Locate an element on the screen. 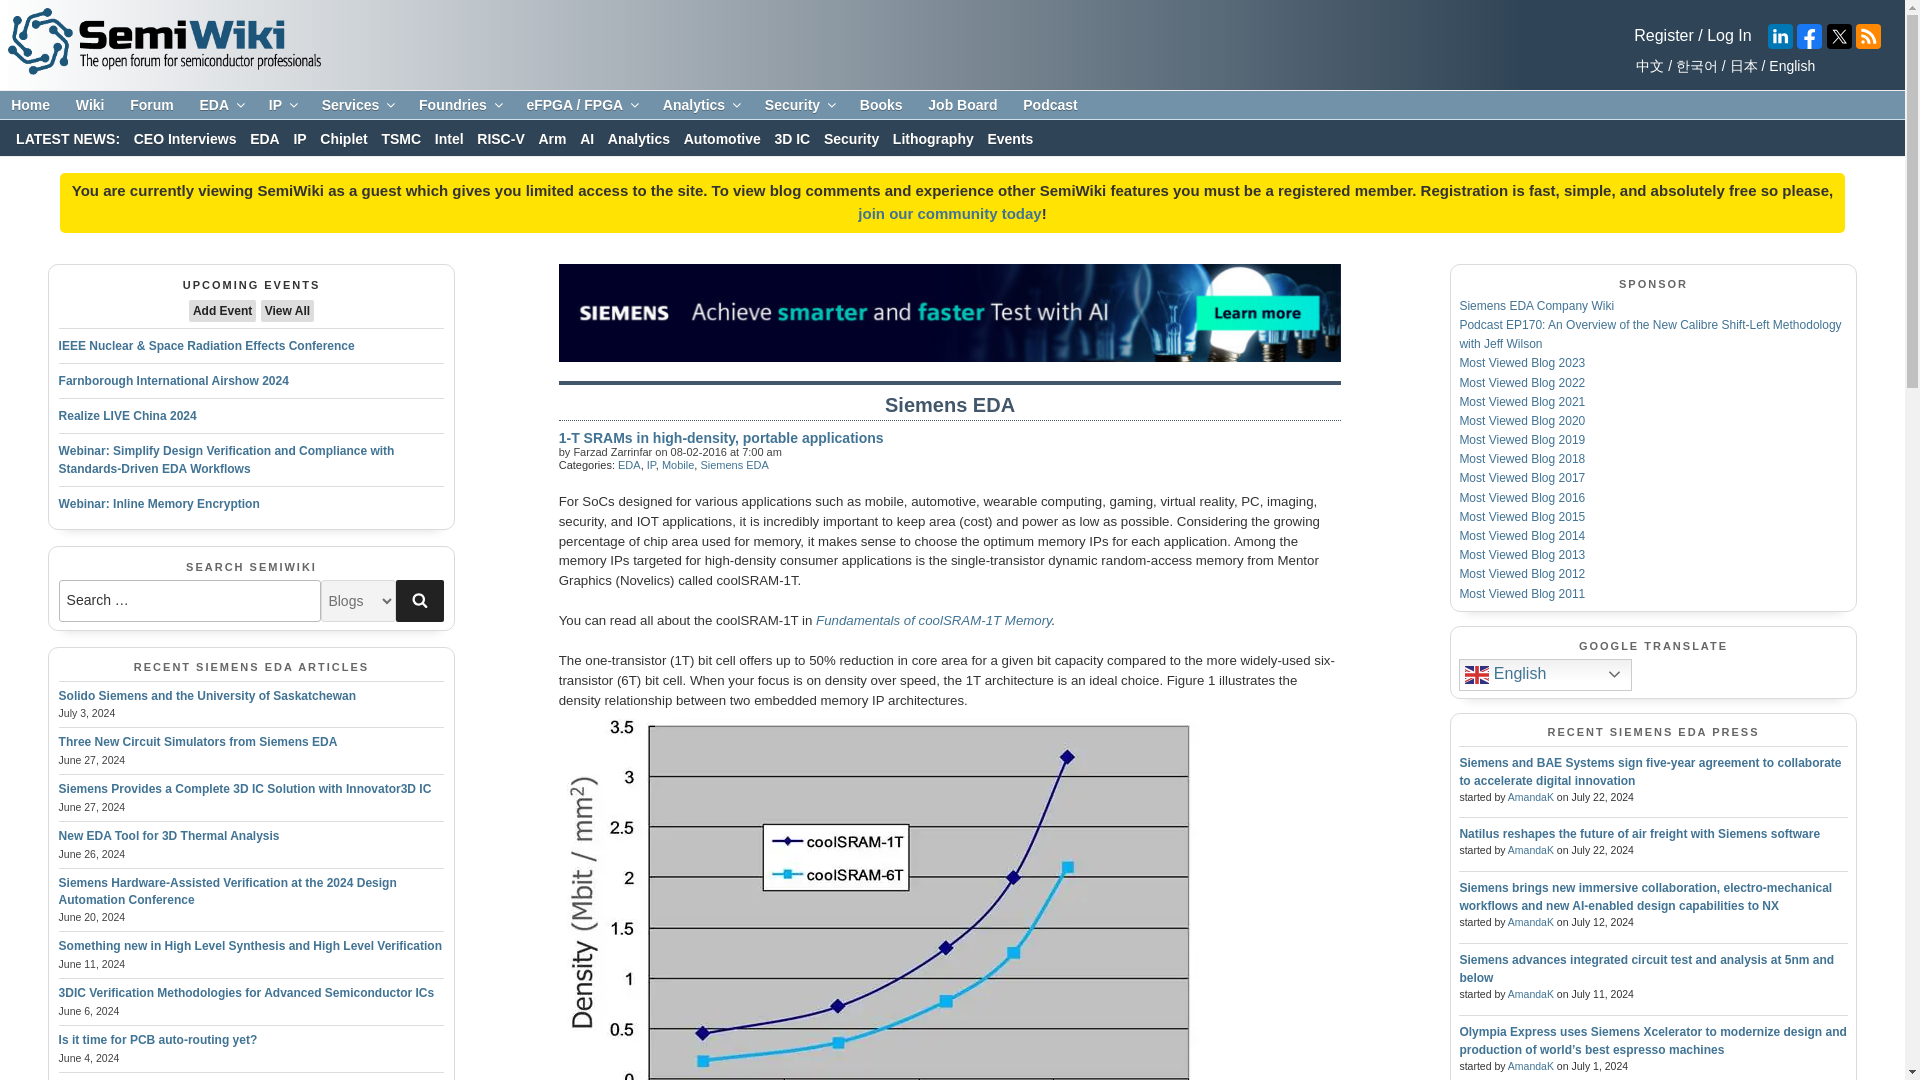  Japanese is located at coordinates (1740, 66).